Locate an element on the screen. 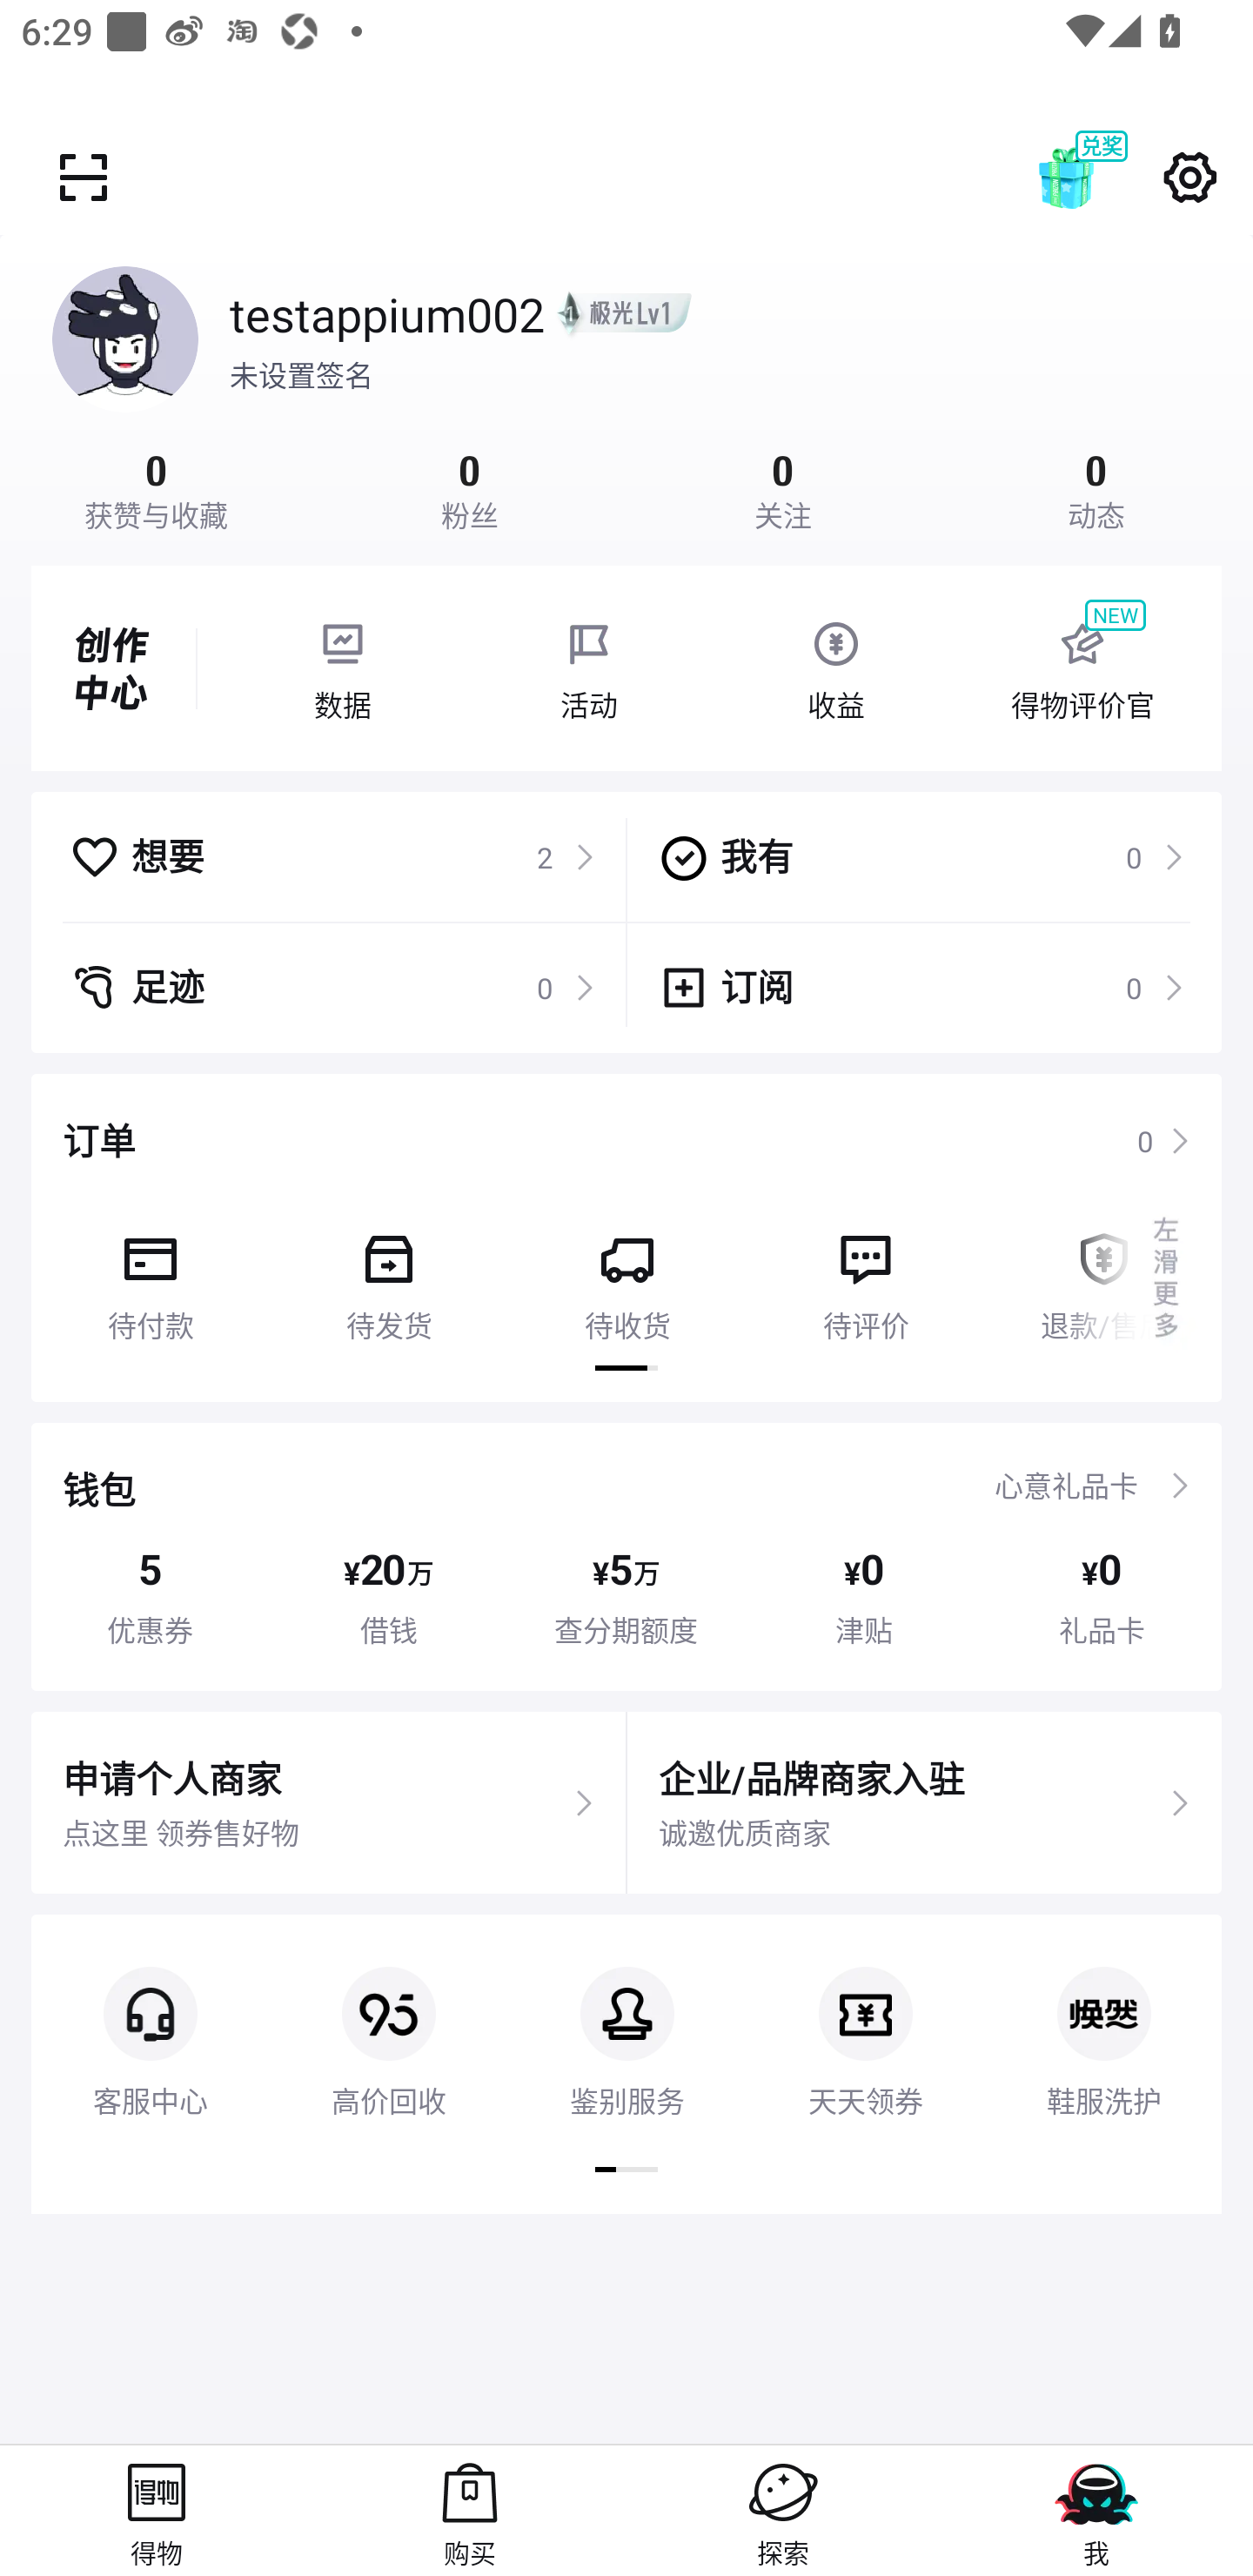 The height and width of the screenshot is (2576, 1253). 0 动态 is located at coordinates (1096, 487).